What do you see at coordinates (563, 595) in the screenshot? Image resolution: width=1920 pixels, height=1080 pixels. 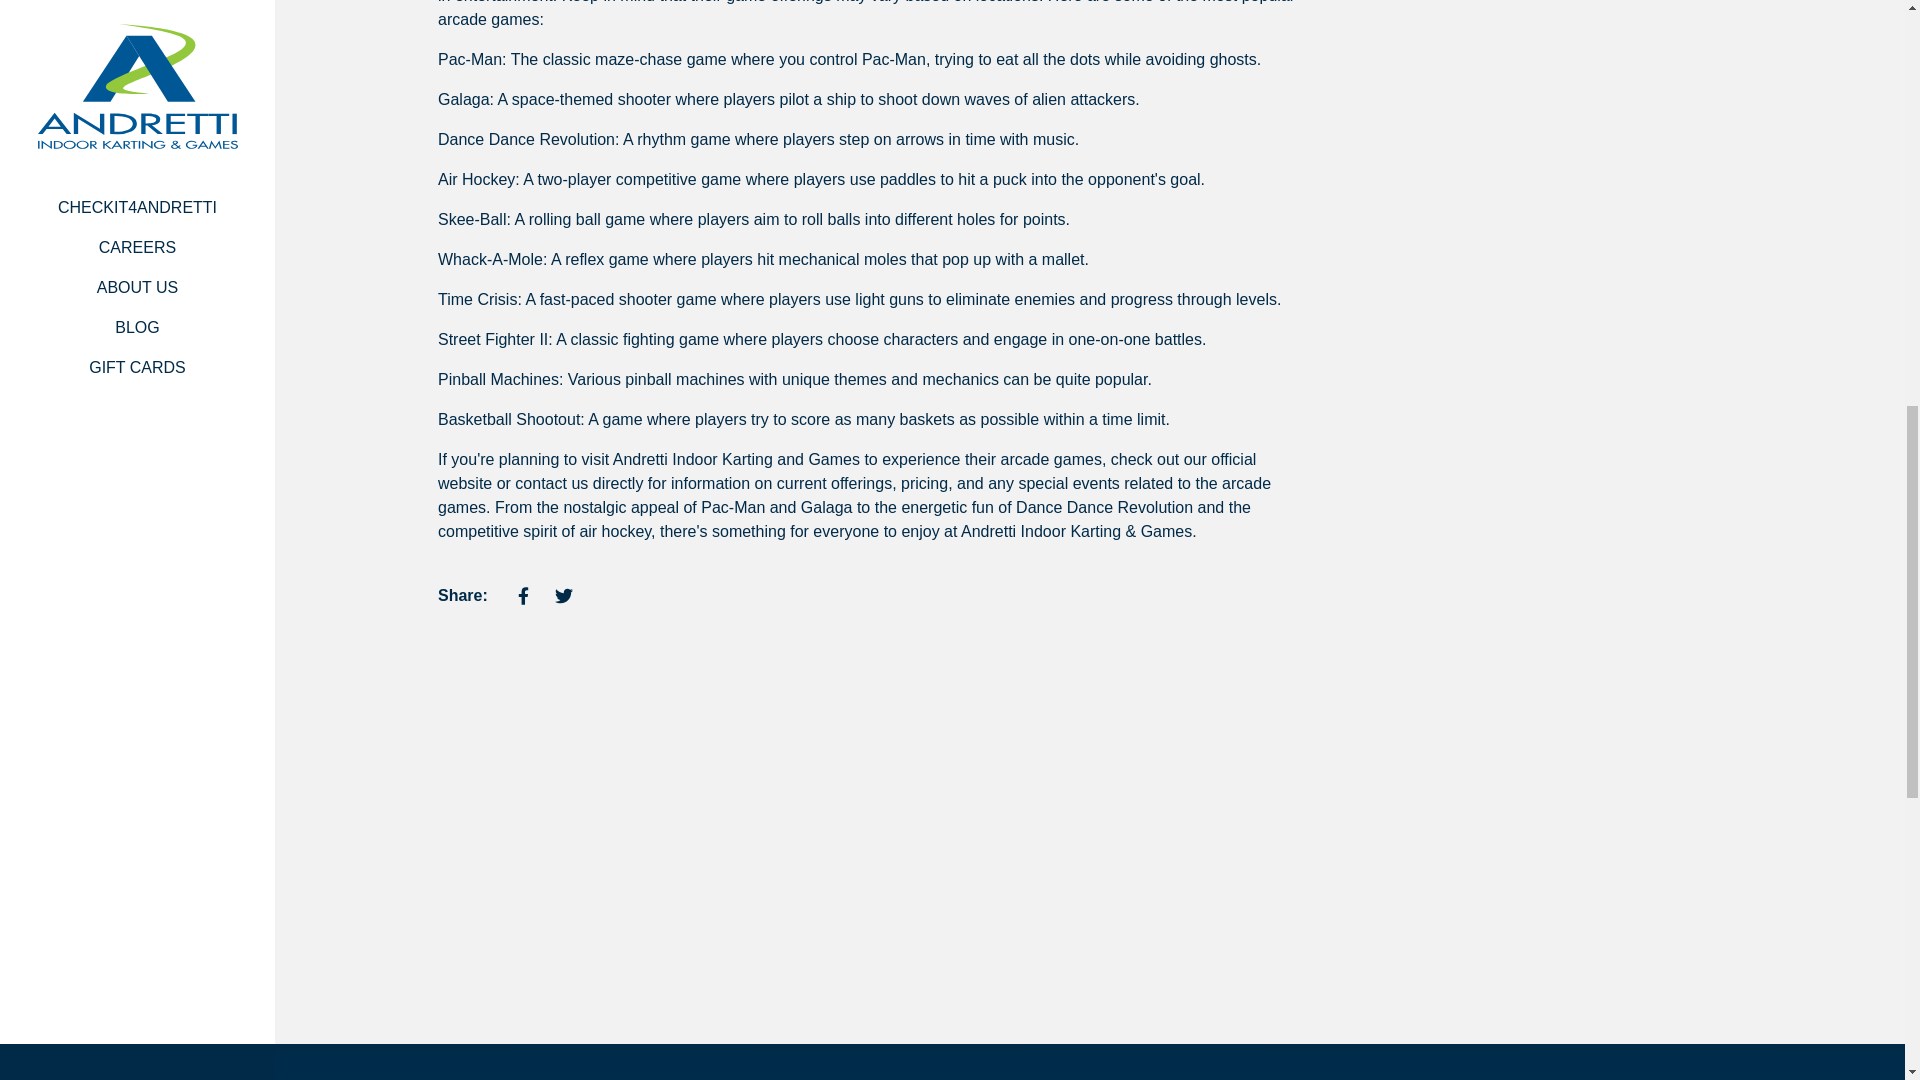 I see `Twitter` at bounding box center [563, 595].